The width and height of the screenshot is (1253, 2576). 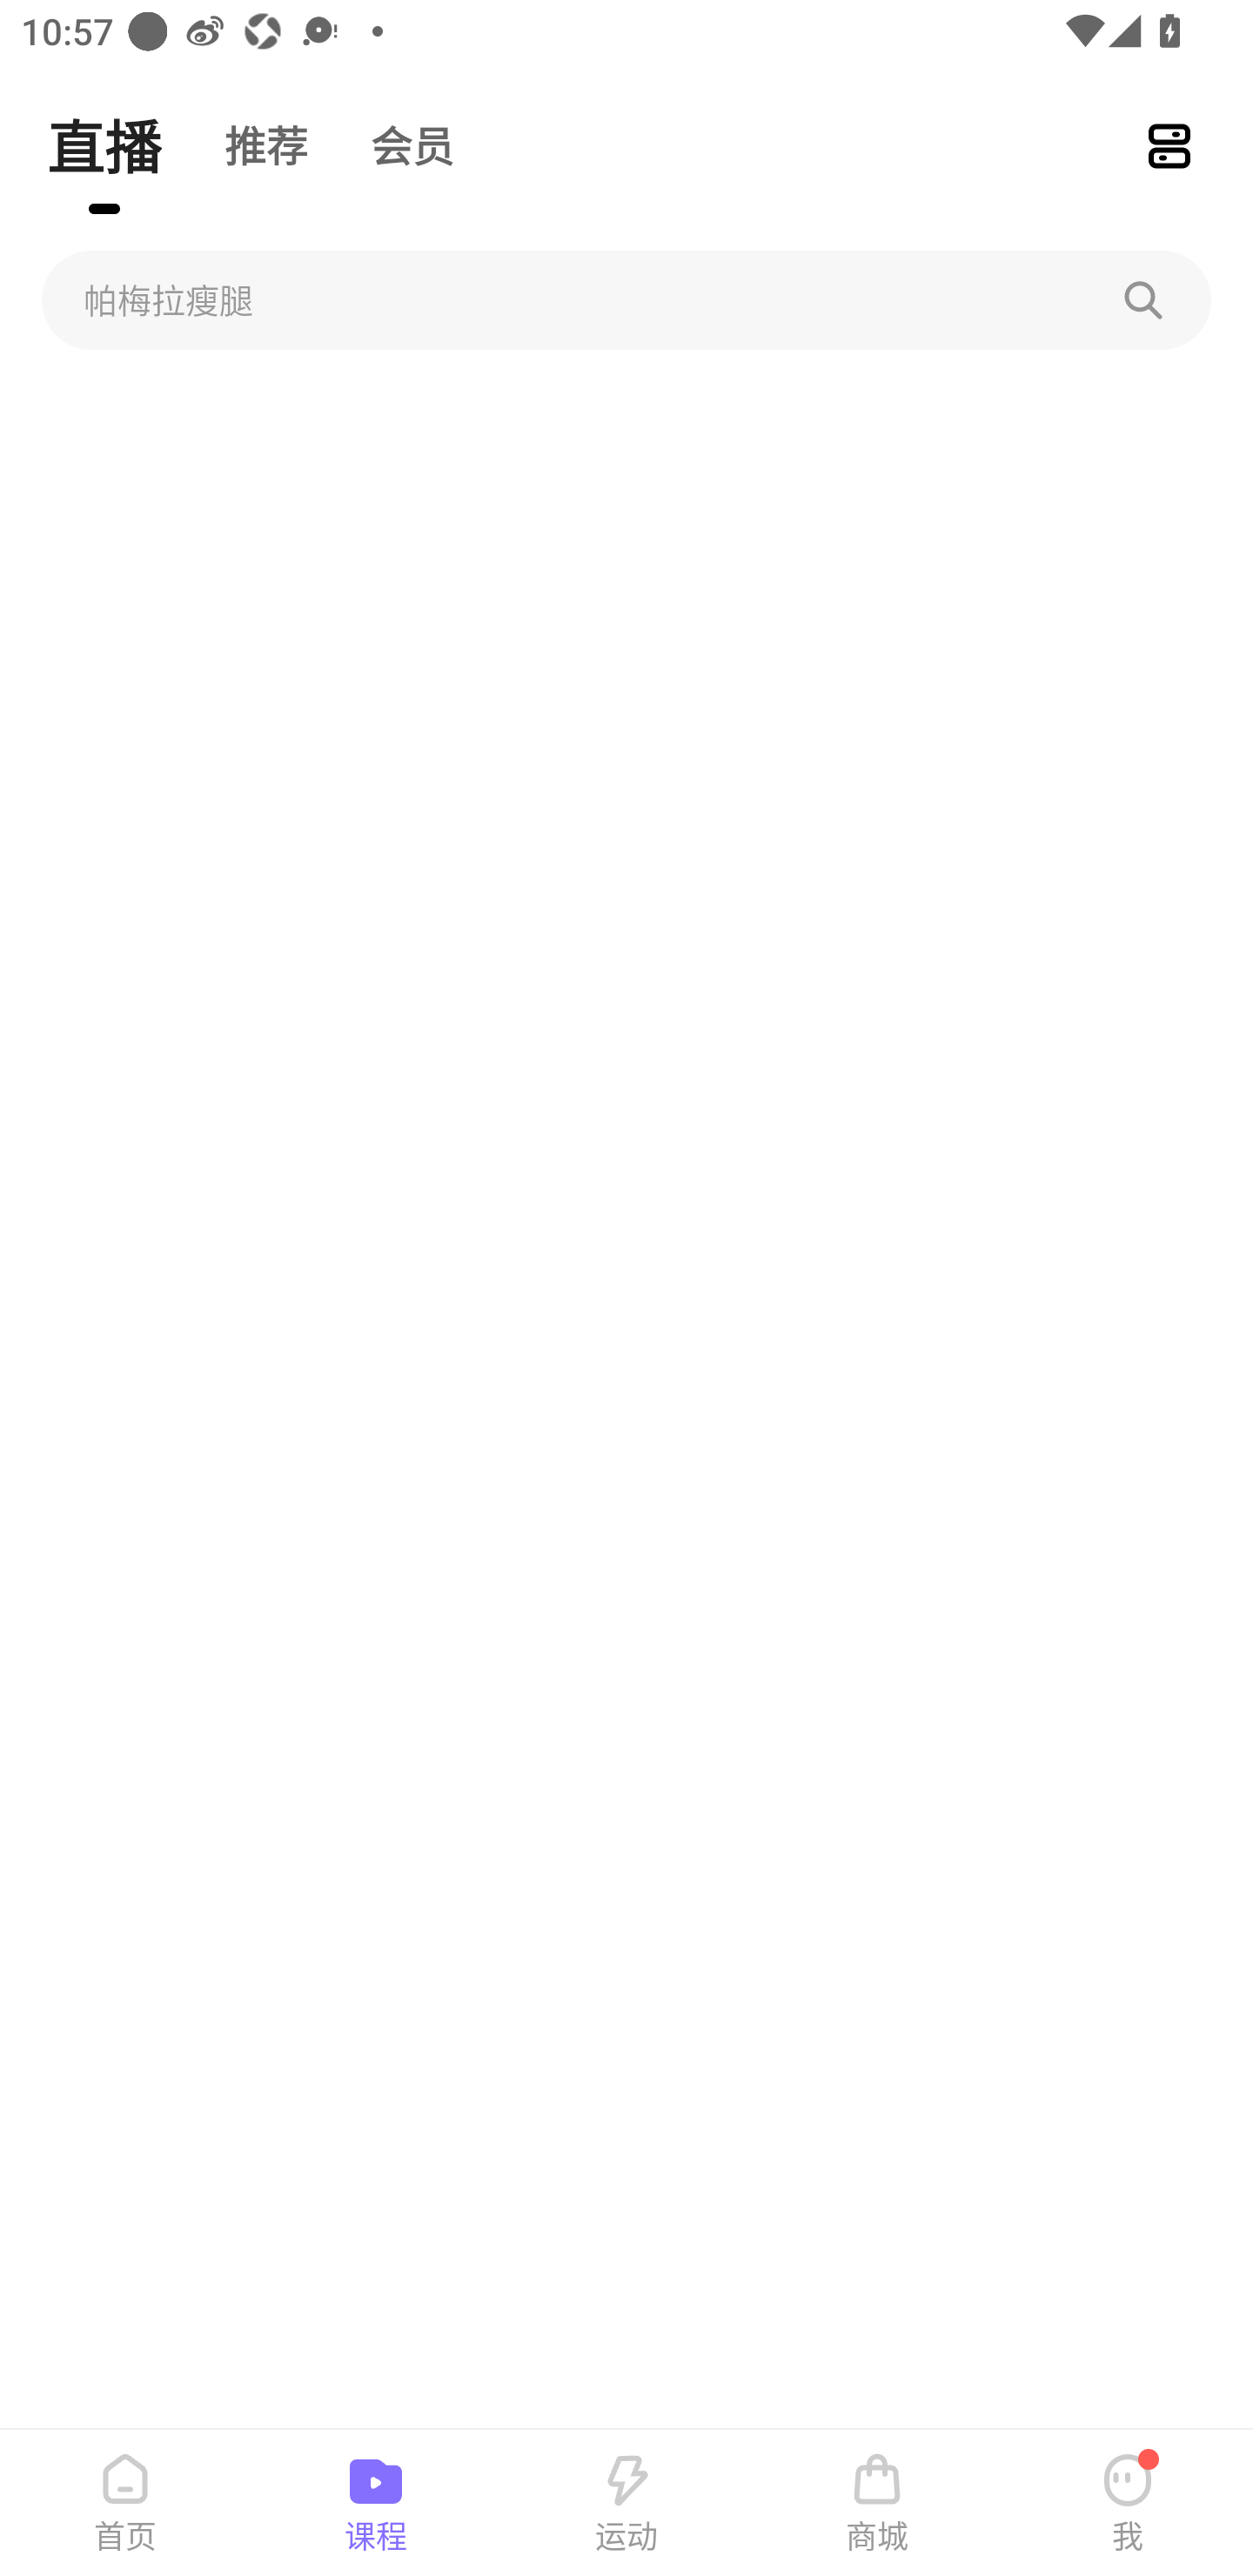 I want to click on 推荐, so click(x=266, y=145).